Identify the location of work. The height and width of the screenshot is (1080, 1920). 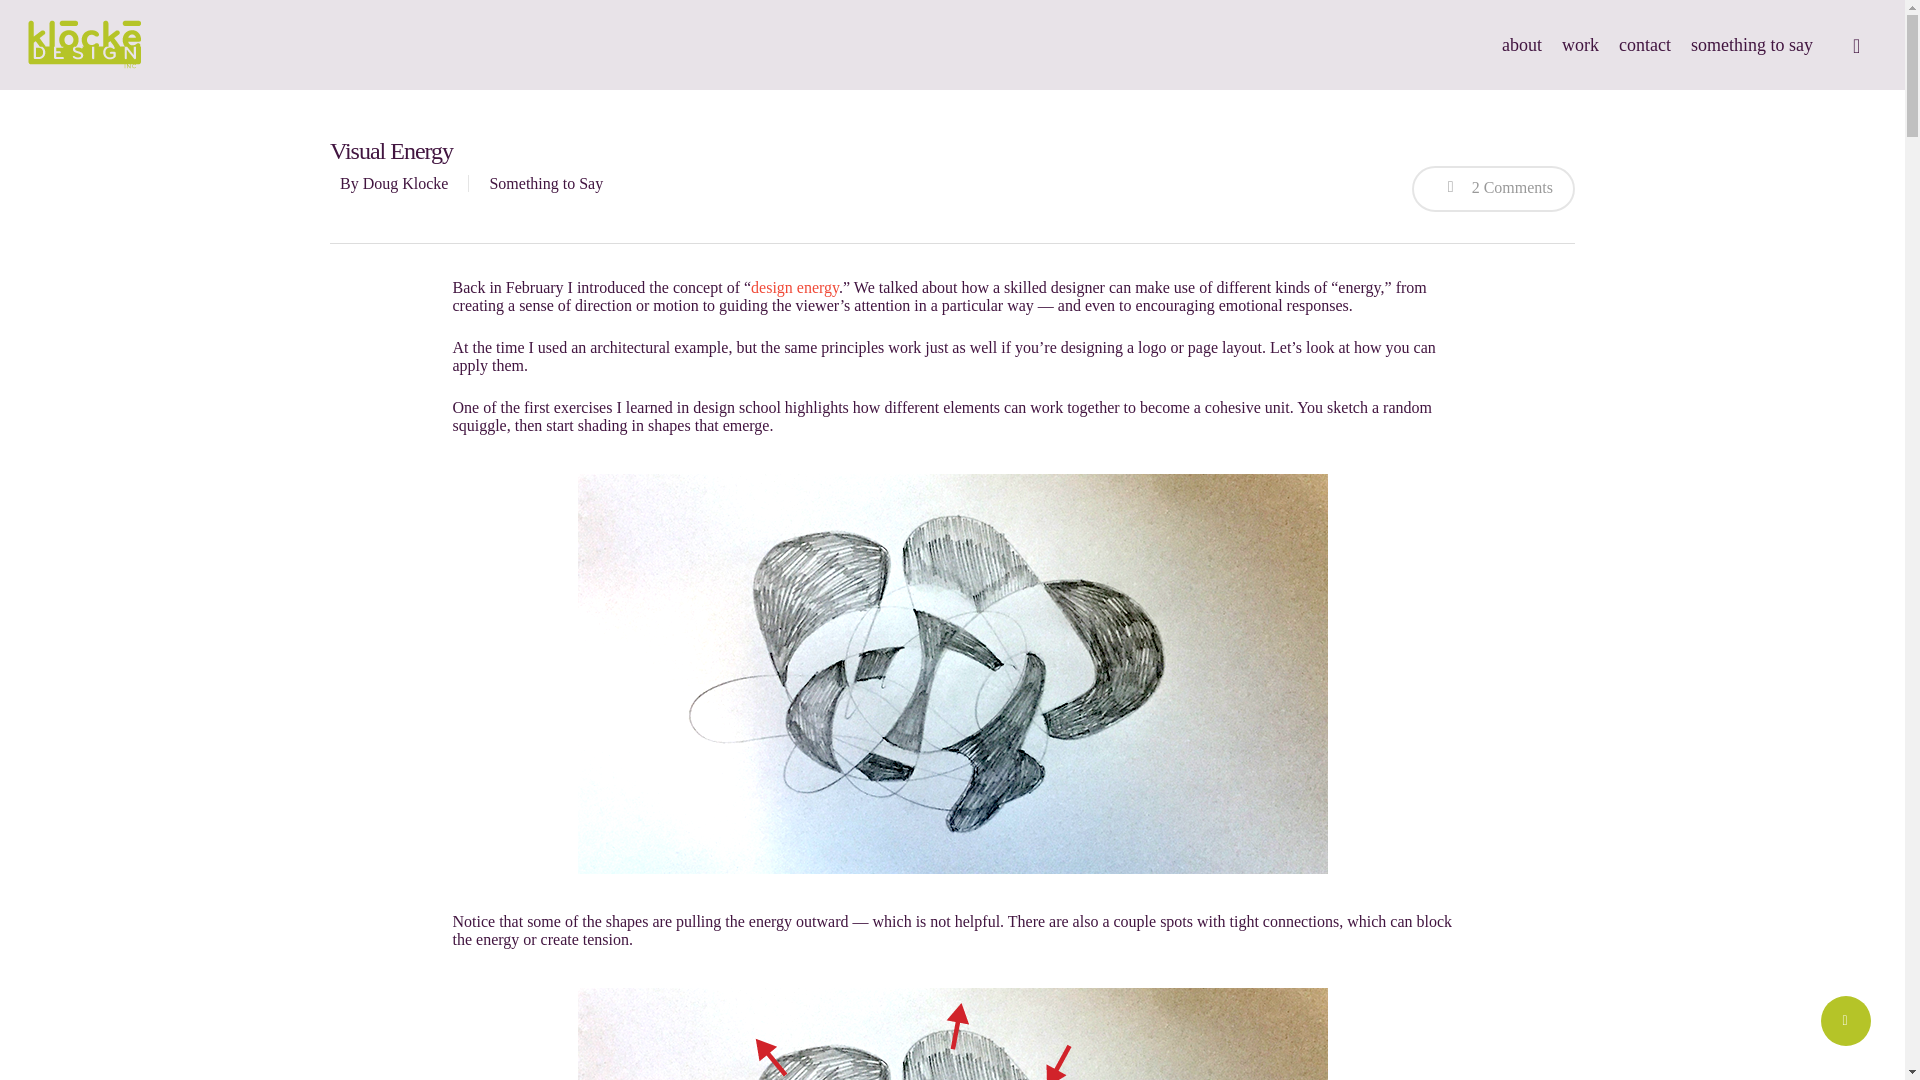
(1580, 44).